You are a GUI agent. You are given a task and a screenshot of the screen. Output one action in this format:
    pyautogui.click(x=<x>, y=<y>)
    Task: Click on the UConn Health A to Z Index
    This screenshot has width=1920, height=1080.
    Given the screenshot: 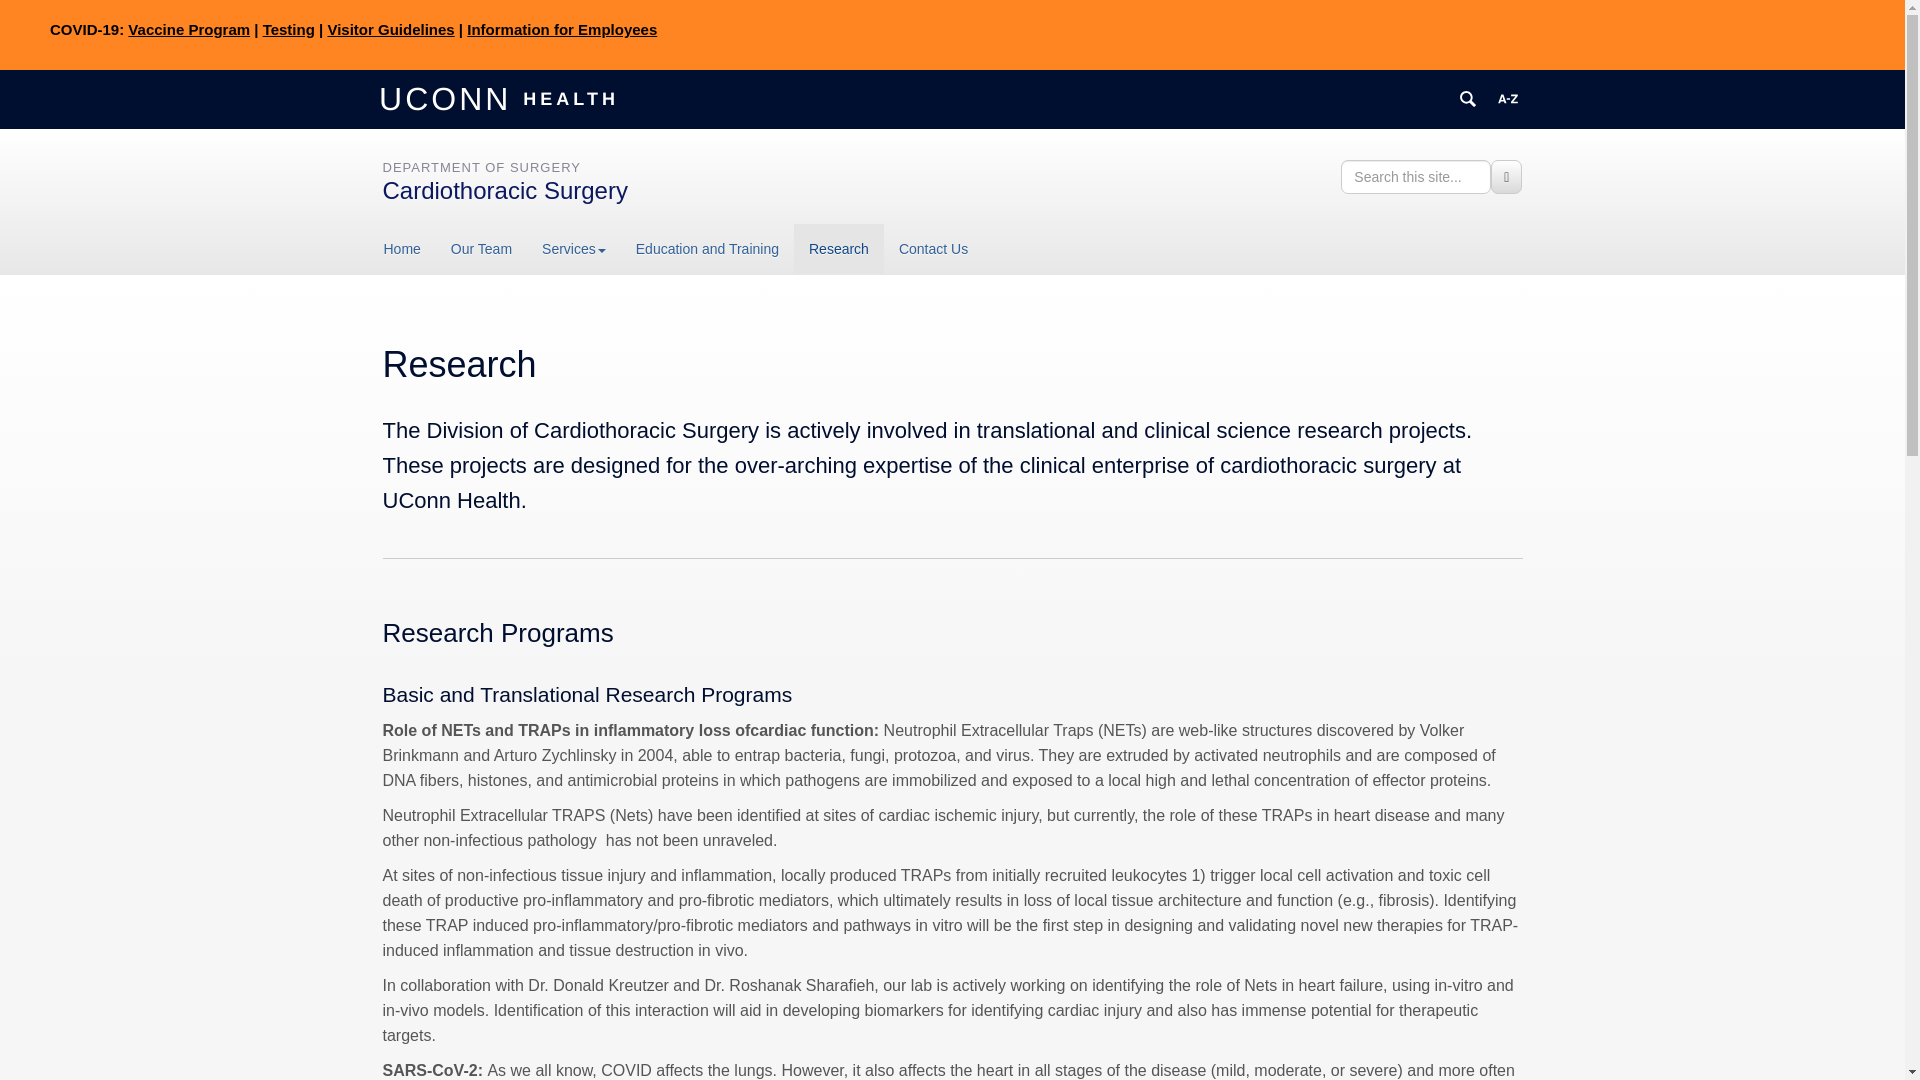 What is the action you would take?
    pyautogui.click(x=1508, y=98)
    